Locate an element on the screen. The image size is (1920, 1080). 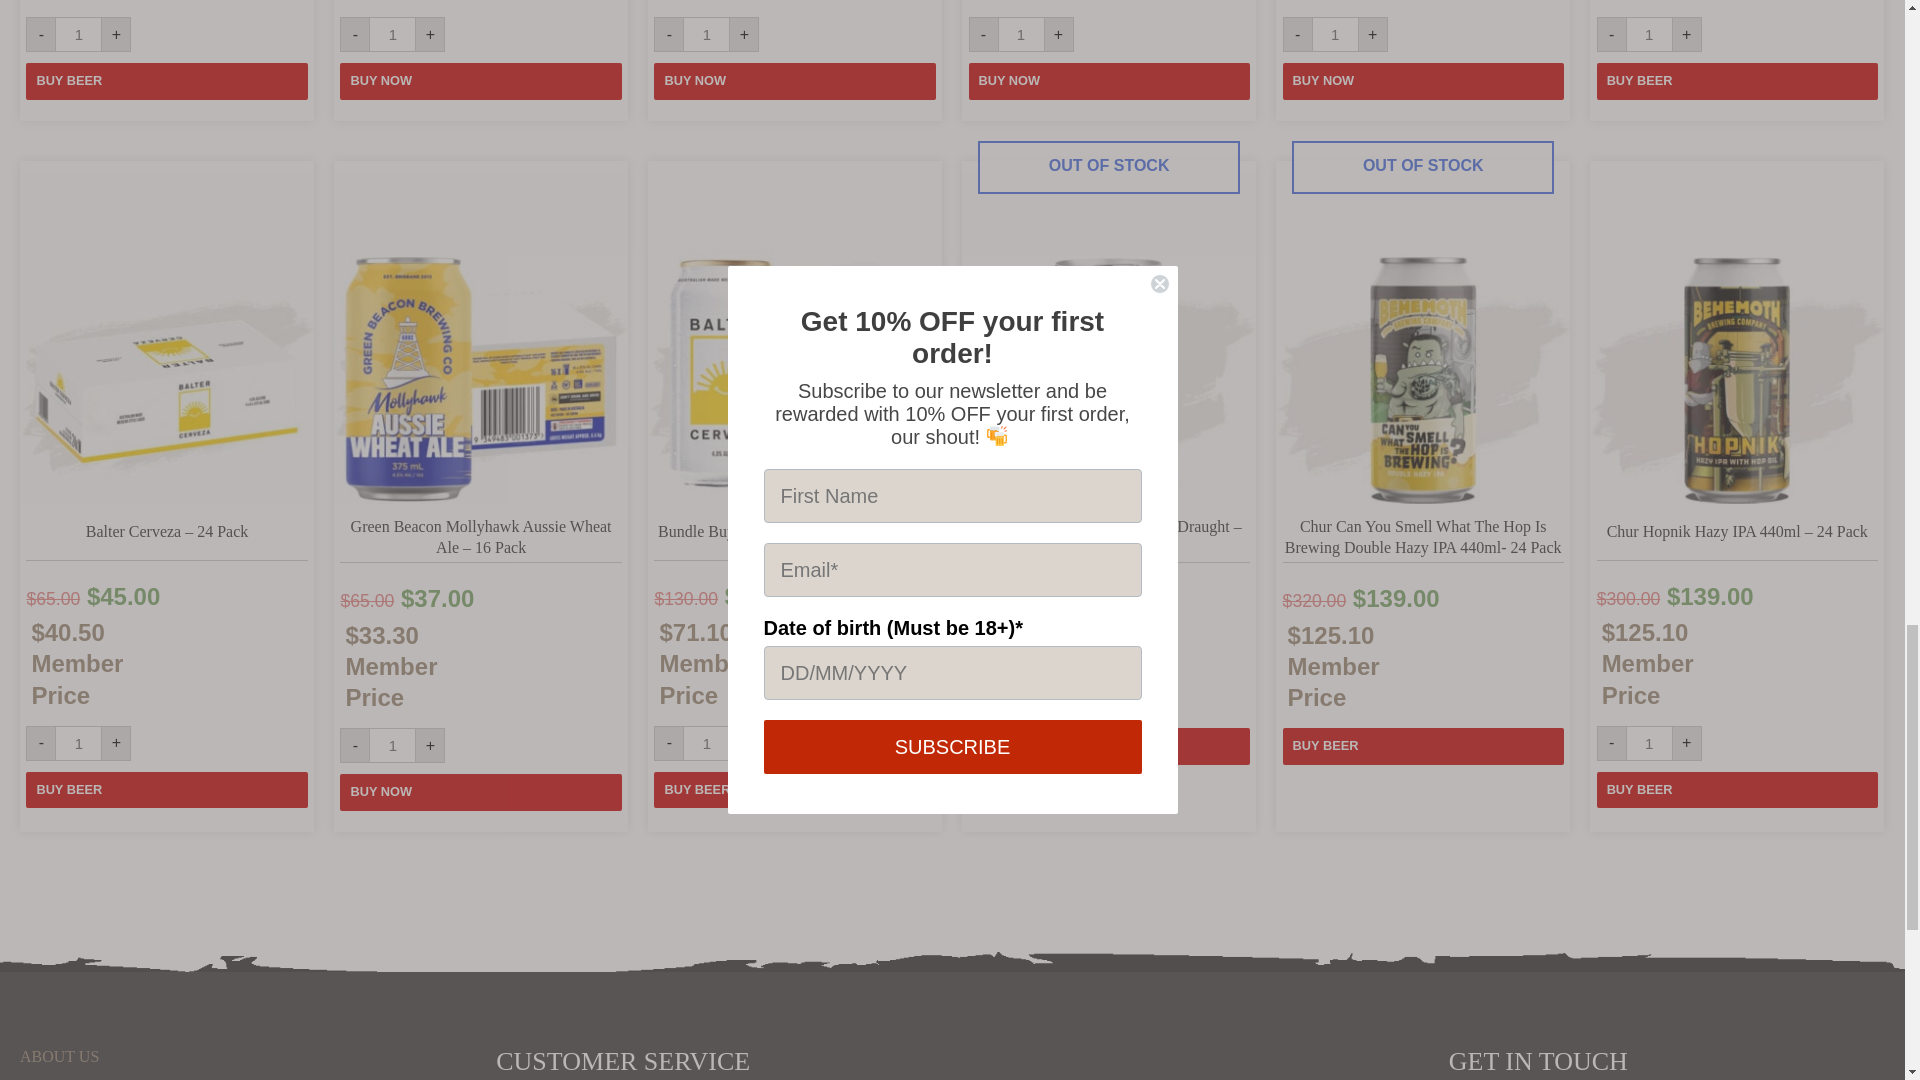
1 is located at coordinates (706, 743).